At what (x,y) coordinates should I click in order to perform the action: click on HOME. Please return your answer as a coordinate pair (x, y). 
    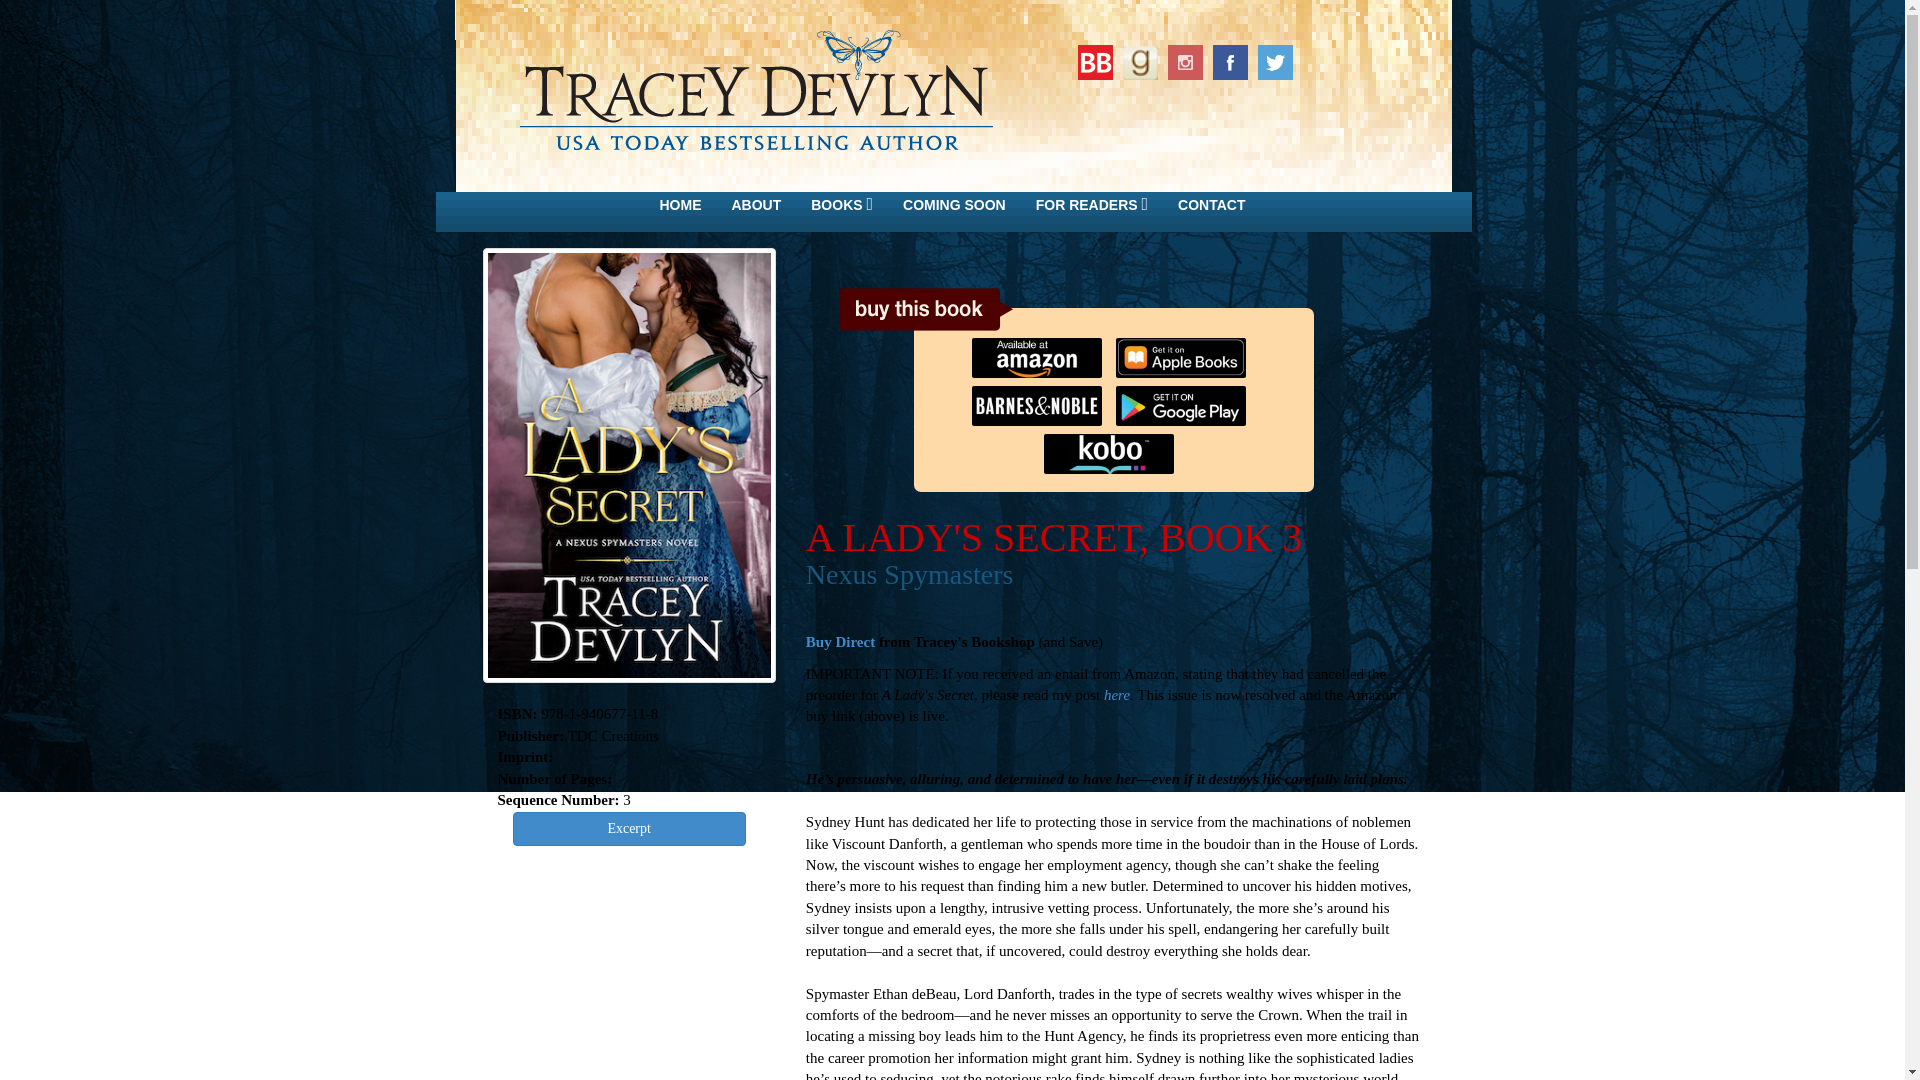
    Looking at the image, I should click on (680, 204).